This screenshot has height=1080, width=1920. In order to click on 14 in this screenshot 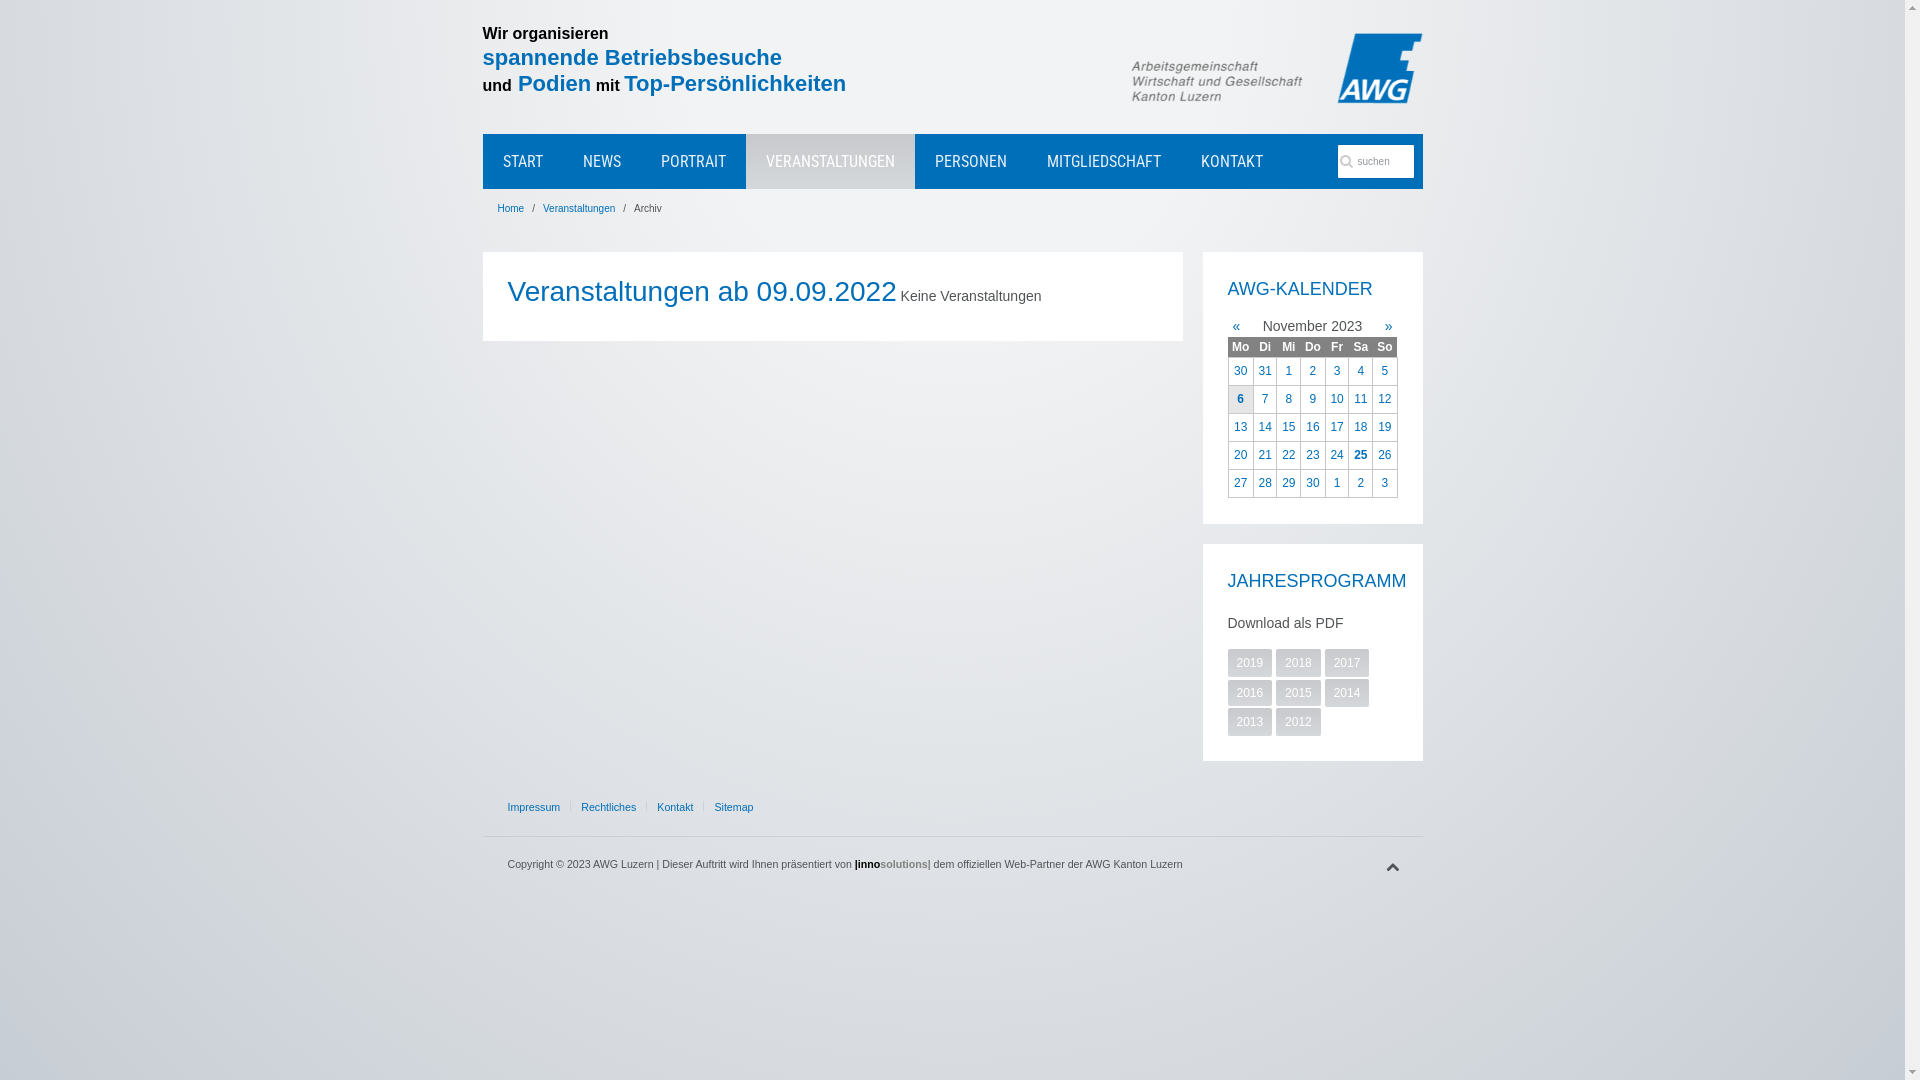, I will do `click(1266, 428)`.